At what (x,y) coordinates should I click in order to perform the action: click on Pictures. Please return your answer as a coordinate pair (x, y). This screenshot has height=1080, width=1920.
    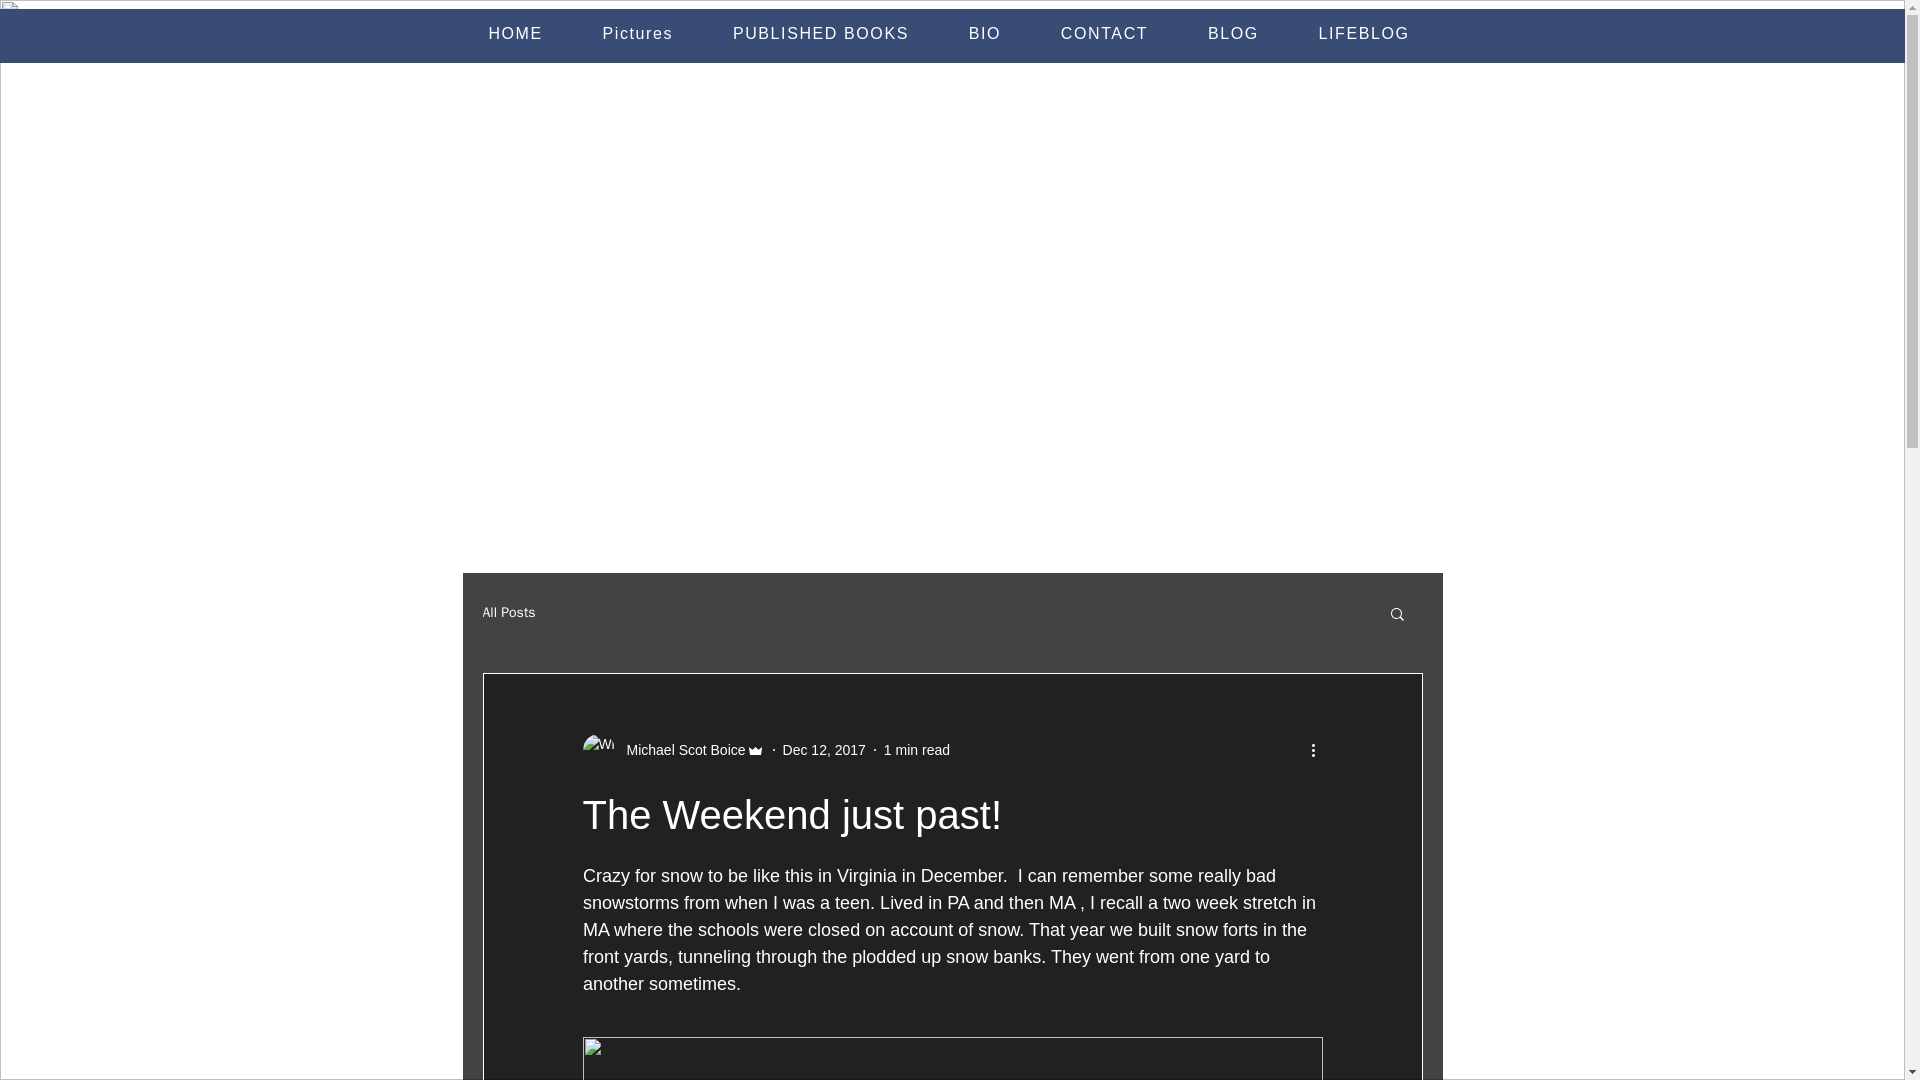
    Looking at the image, I should click on (638, 34).